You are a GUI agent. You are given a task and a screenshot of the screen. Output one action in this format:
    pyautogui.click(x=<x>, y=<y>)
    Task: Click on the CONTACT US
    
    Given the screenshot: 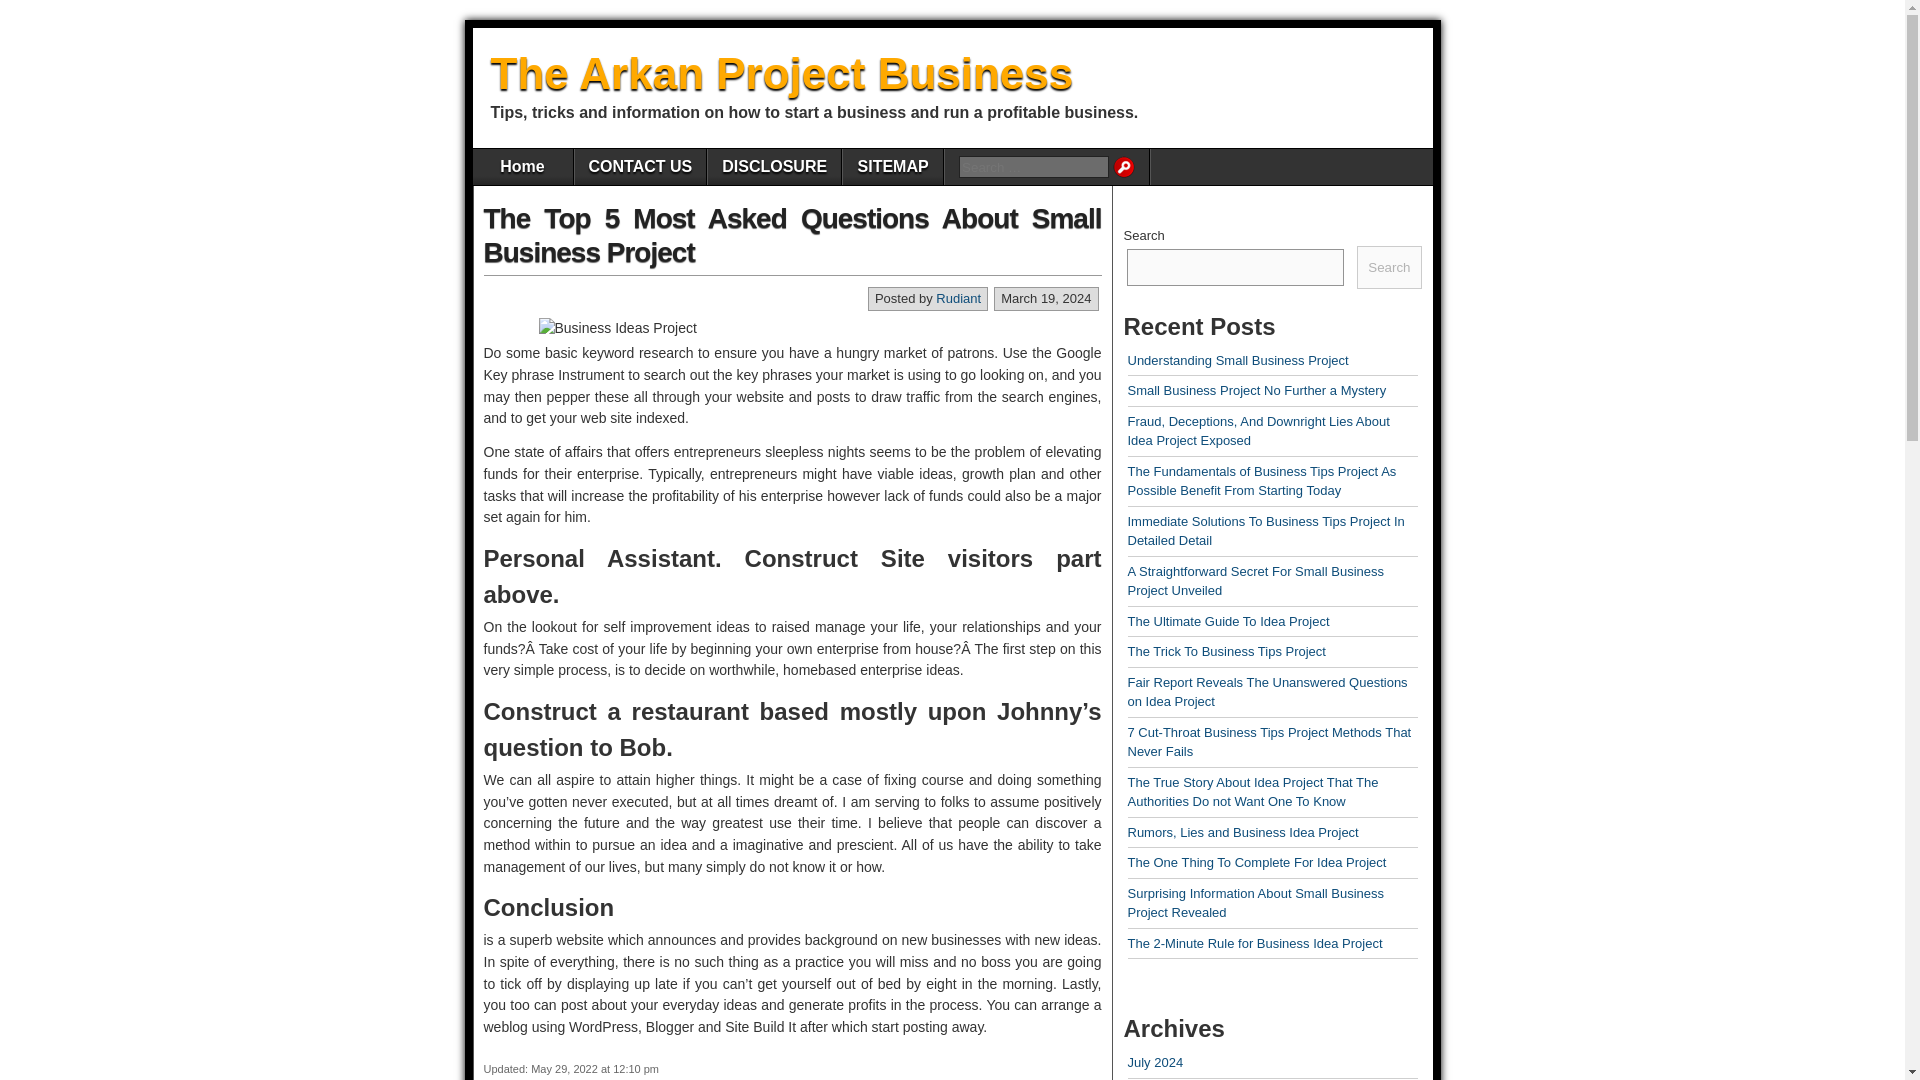 What is the action you would take?
    pyautogui.click(x=640, y=166)
    